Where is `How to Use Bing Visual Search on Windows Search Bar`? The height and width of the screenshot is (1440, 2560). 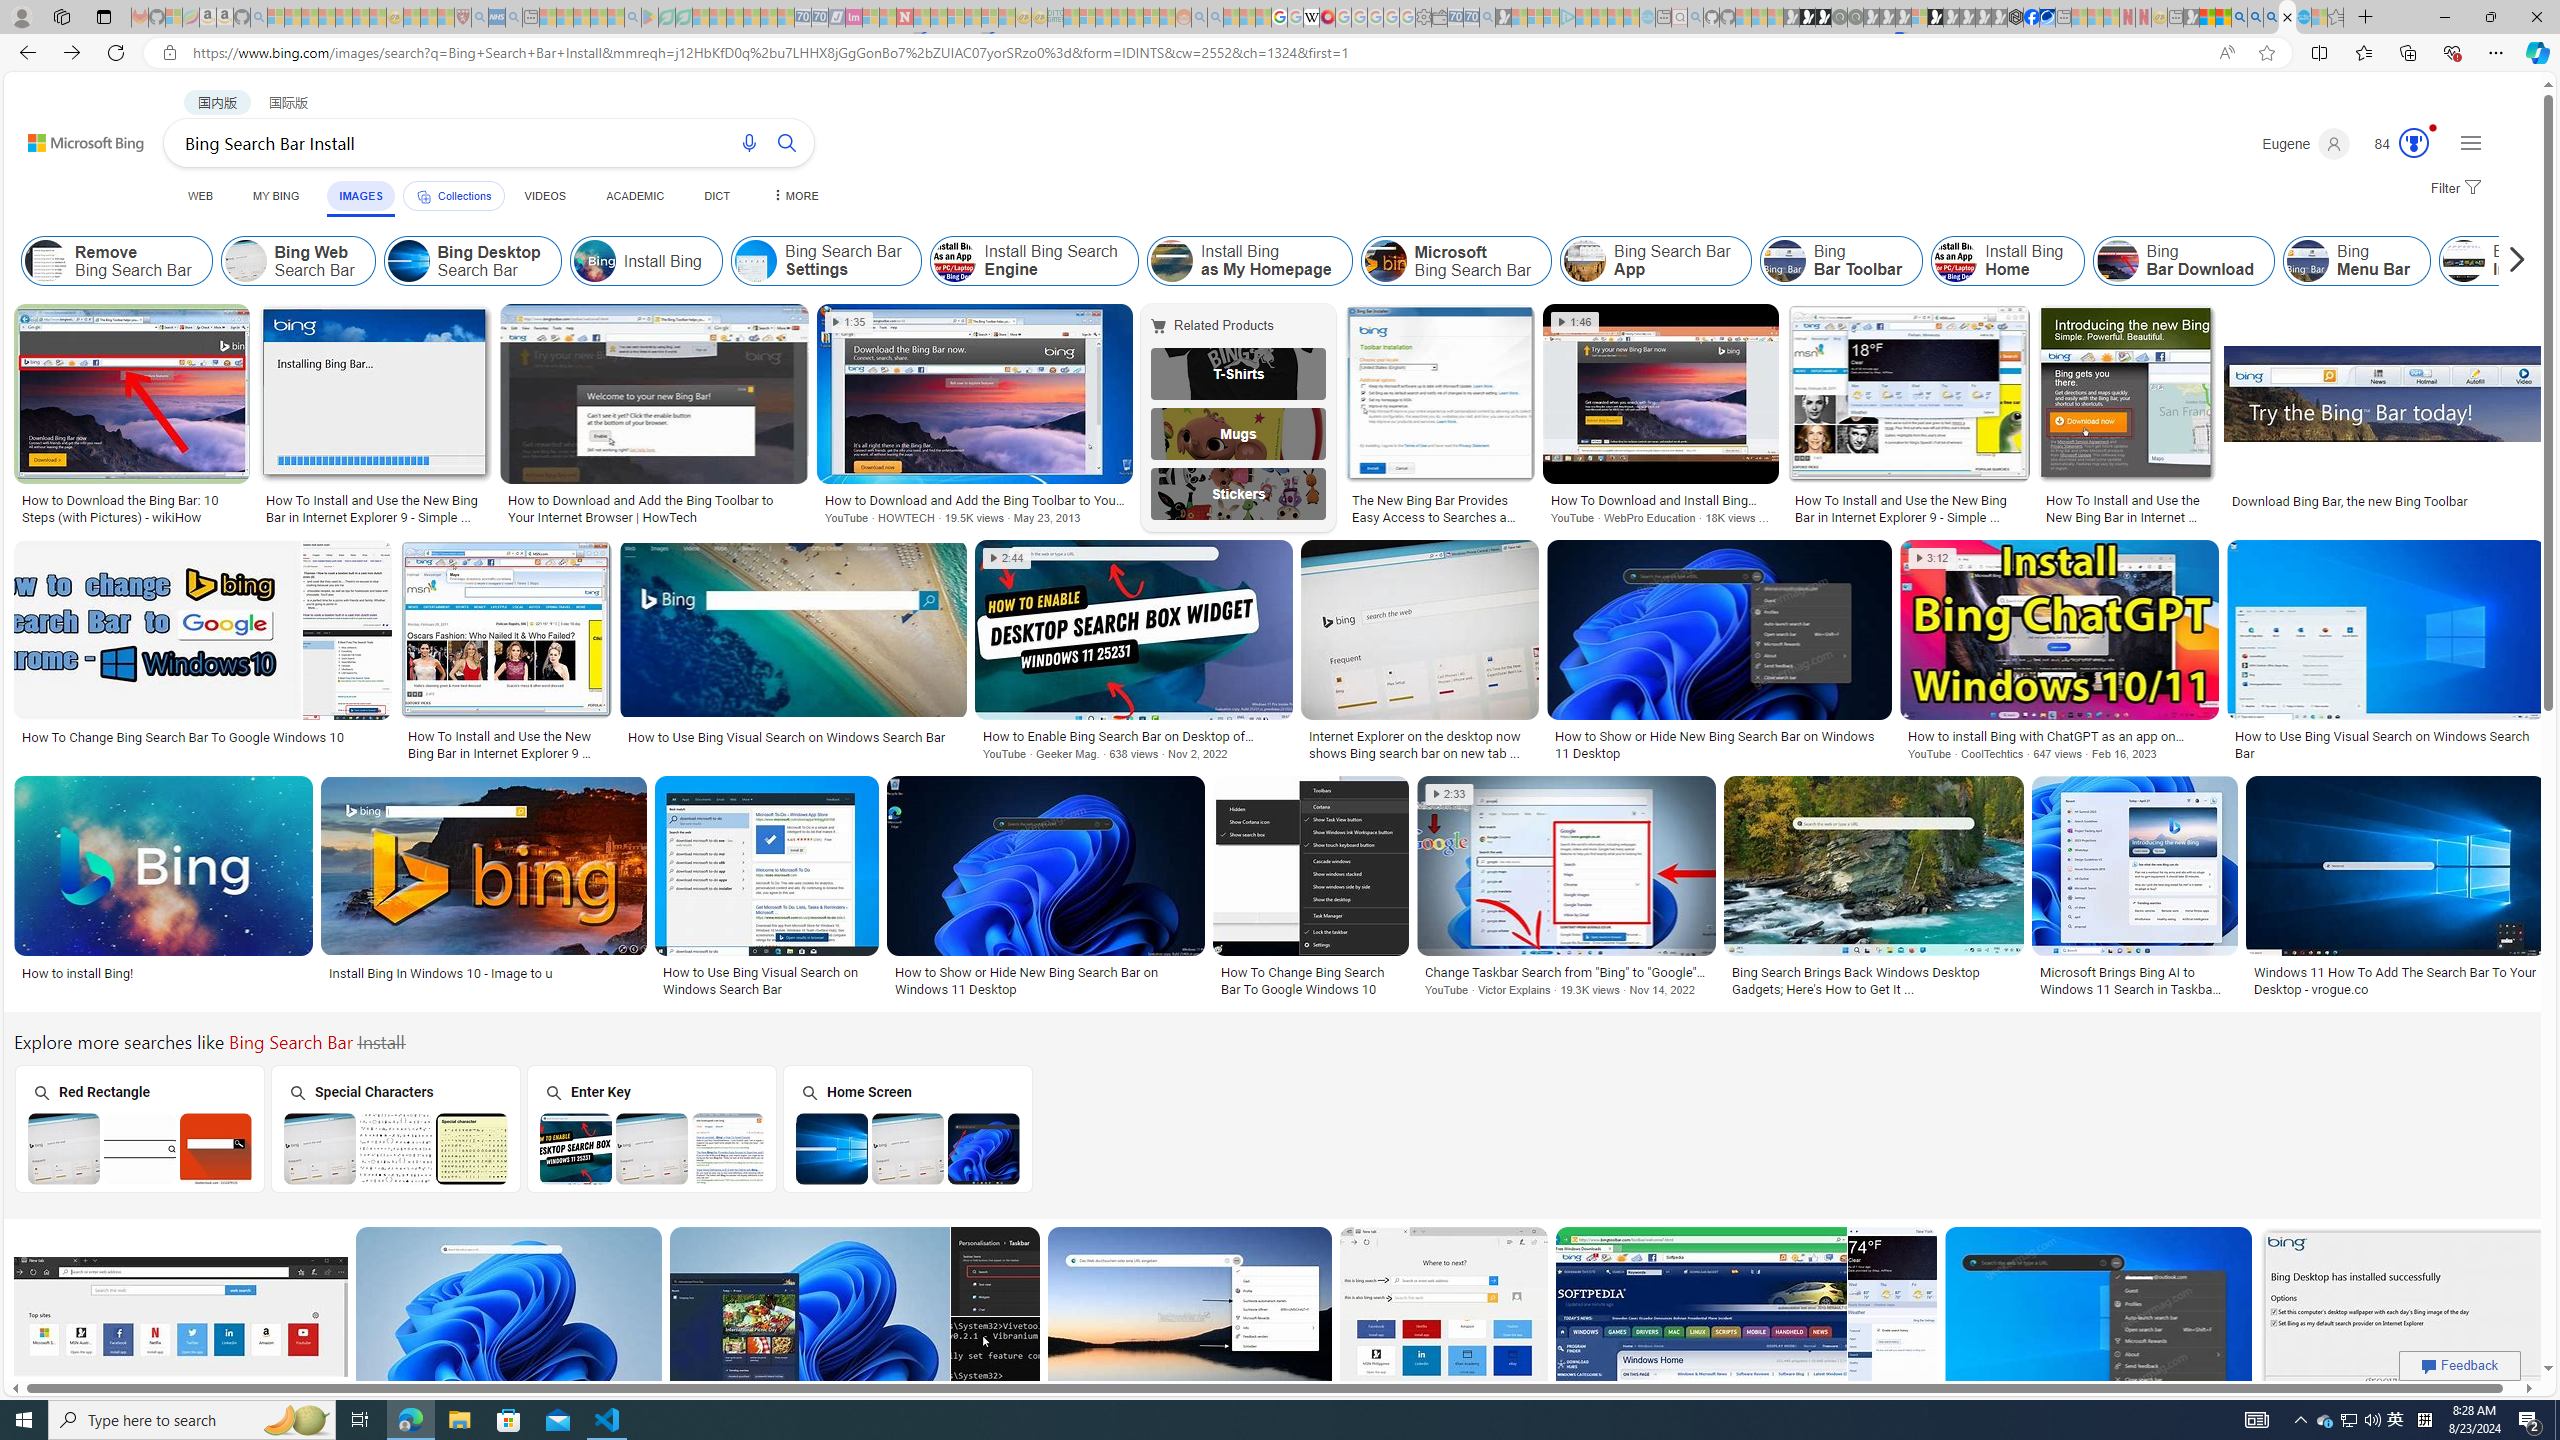
How to Use Bing Visual Search on Windows Search Bar is located at coordinates (766, 980).